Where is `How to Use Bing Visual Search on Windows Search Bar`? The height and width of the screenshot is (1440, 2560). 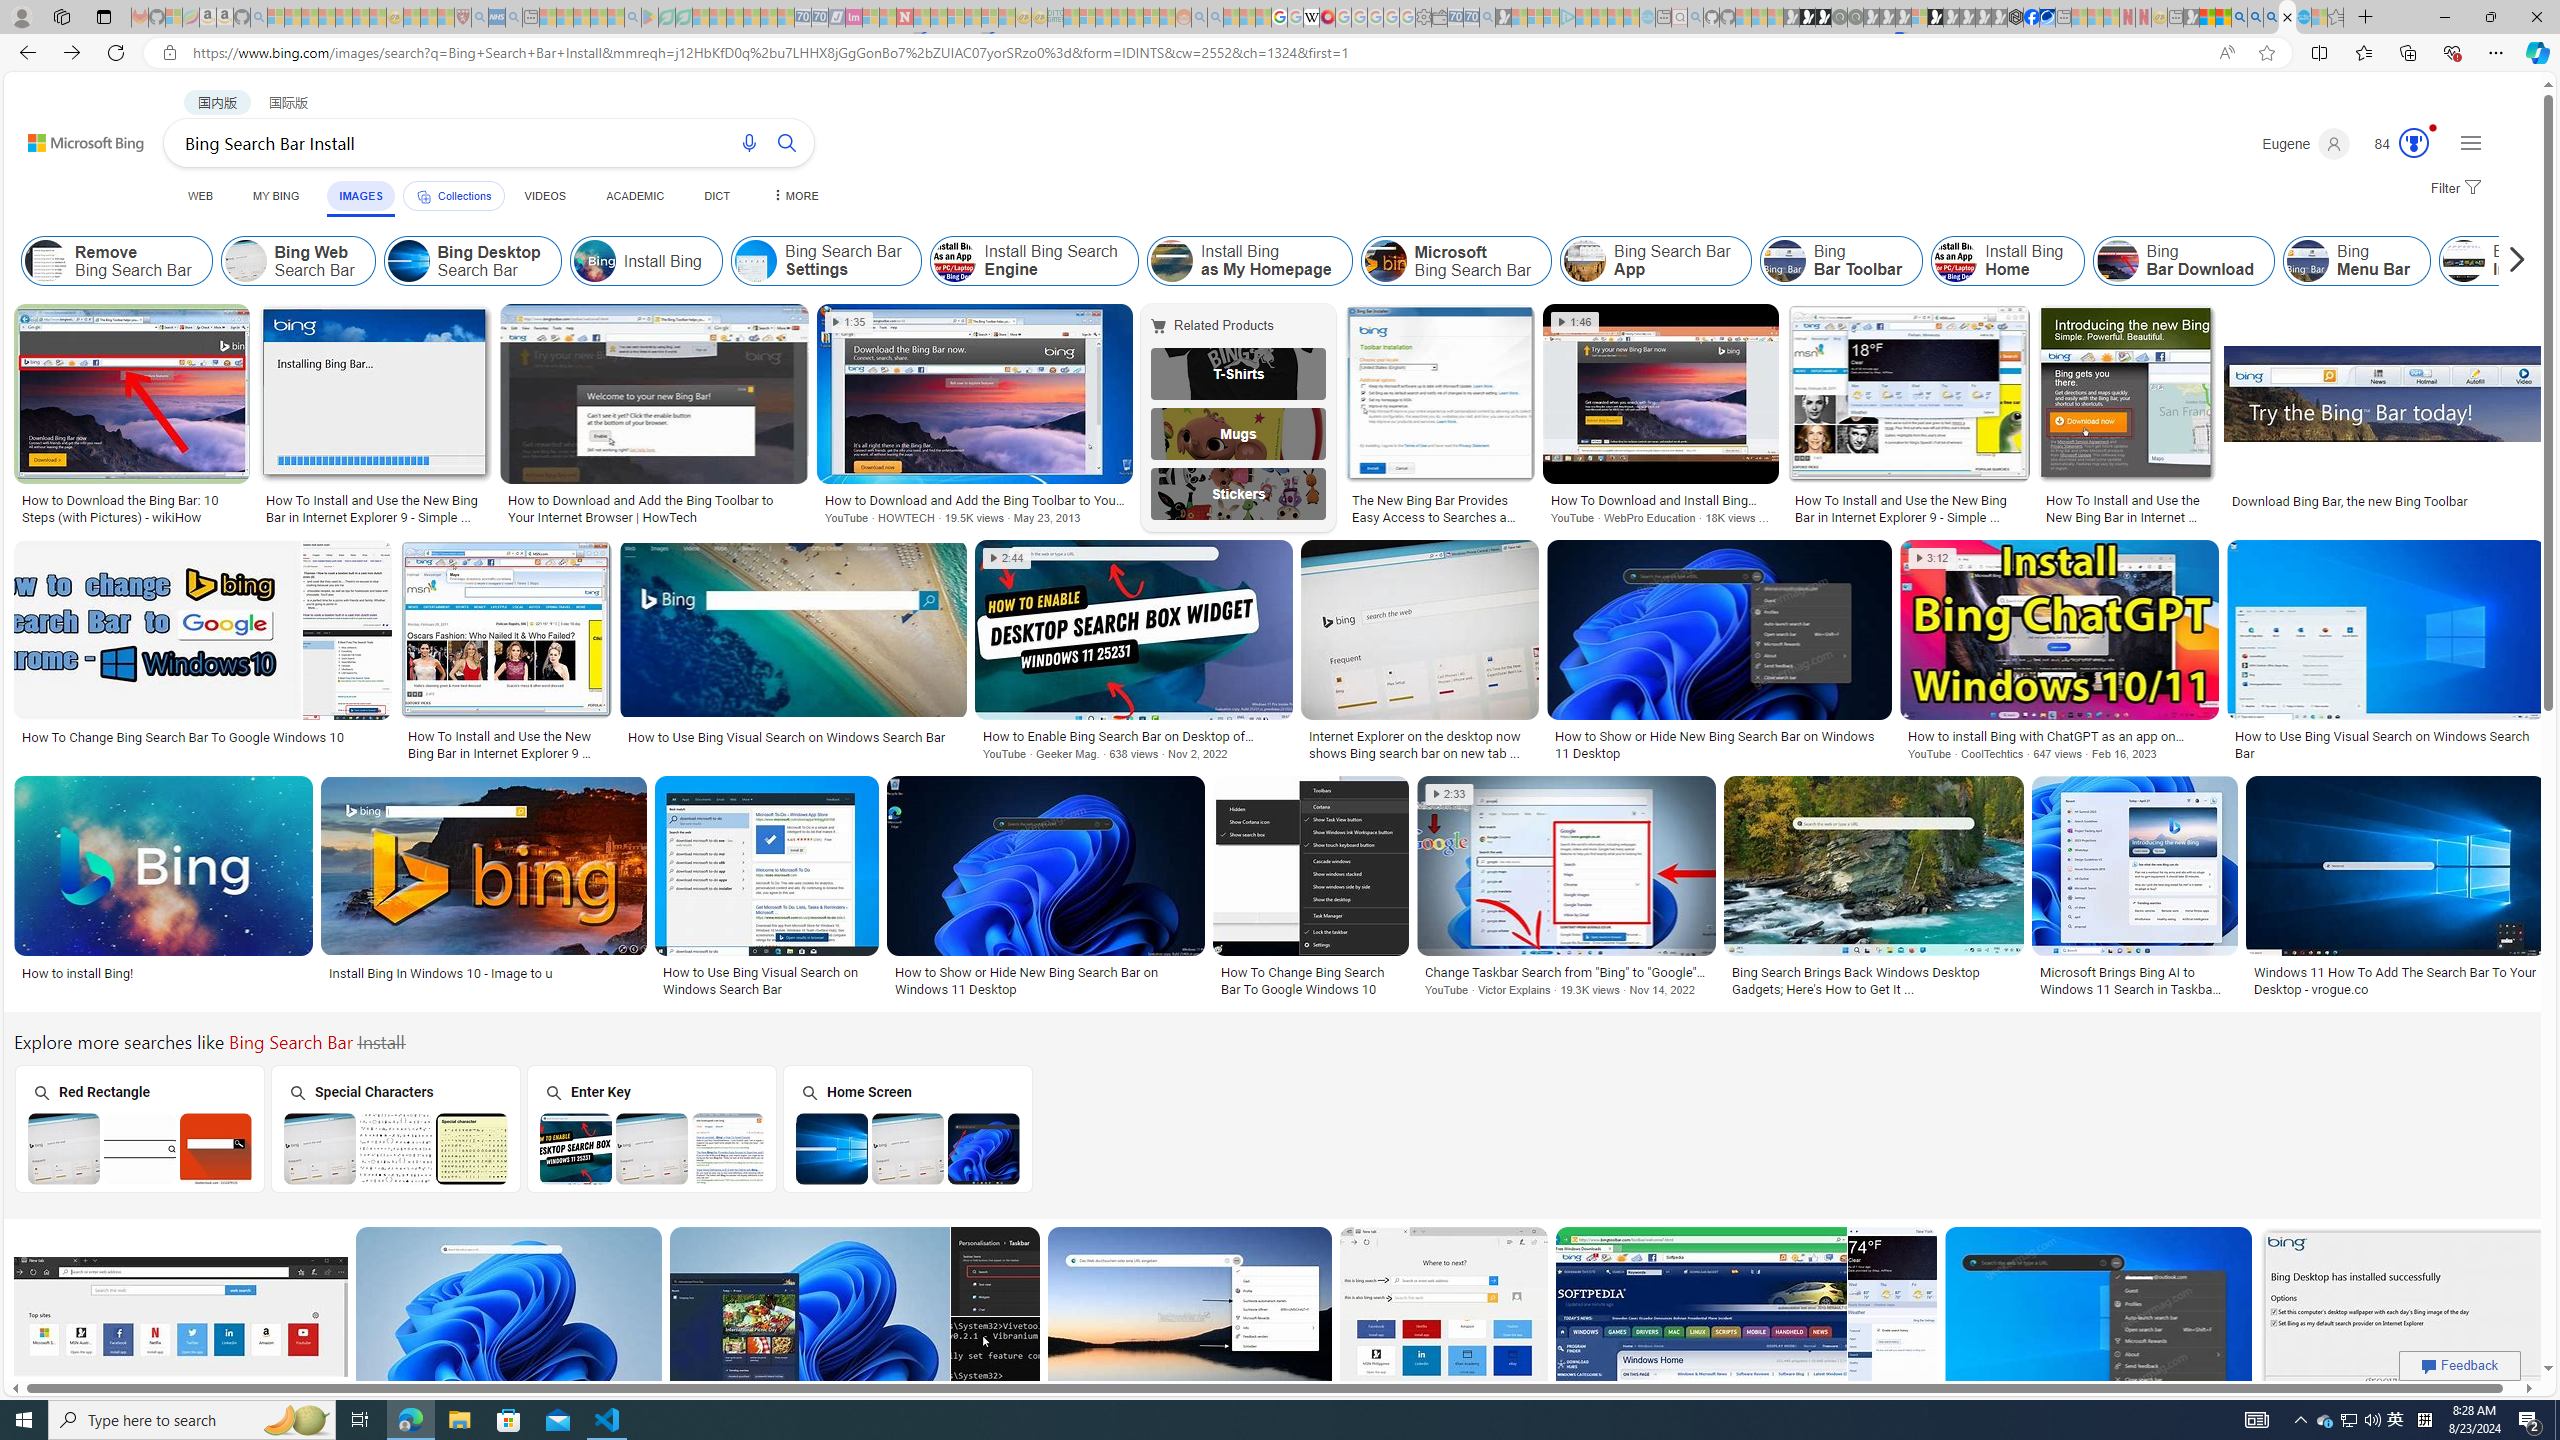
How to Use Bing Visual Search on Windows Search Bar is located at coordinates (766, 980).